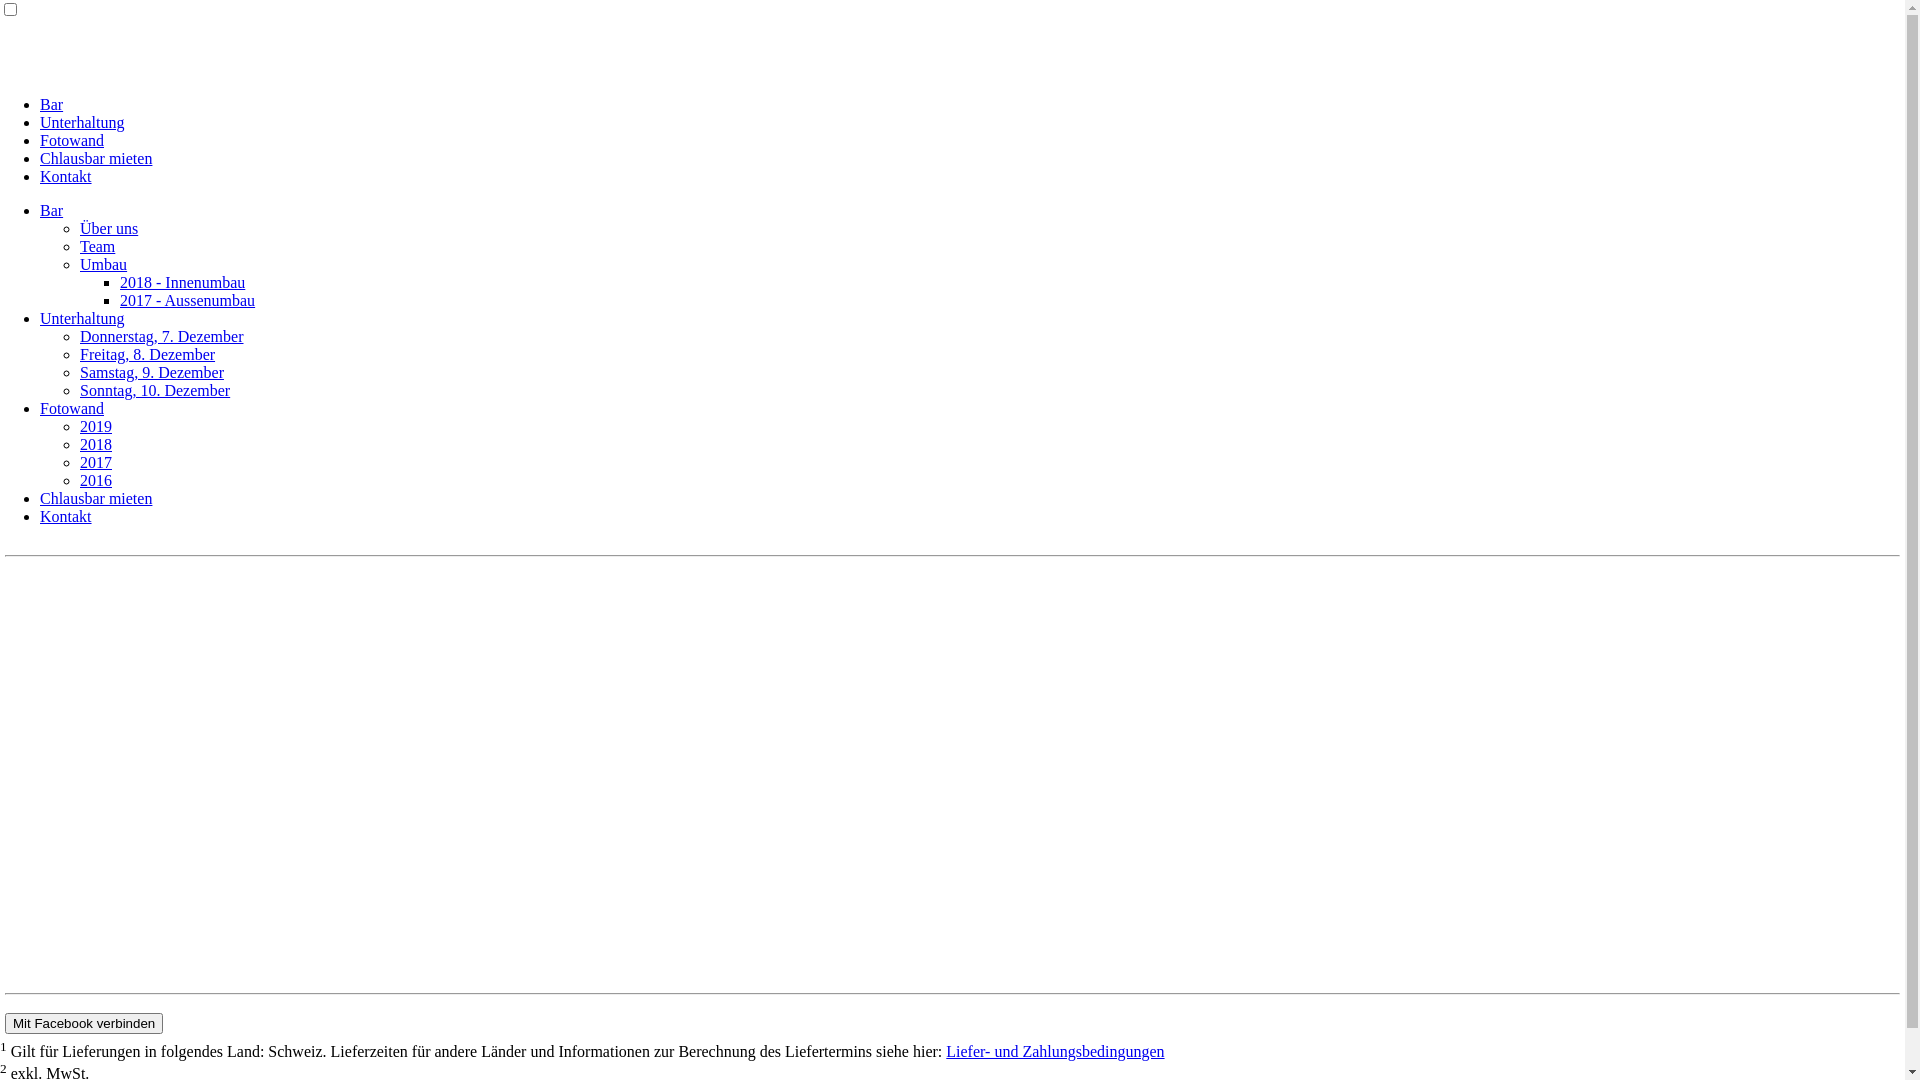 The height and width of the screenshot is (1080, 1920). I want to click on 2017 - Aussenumbau, so click(188, 300).